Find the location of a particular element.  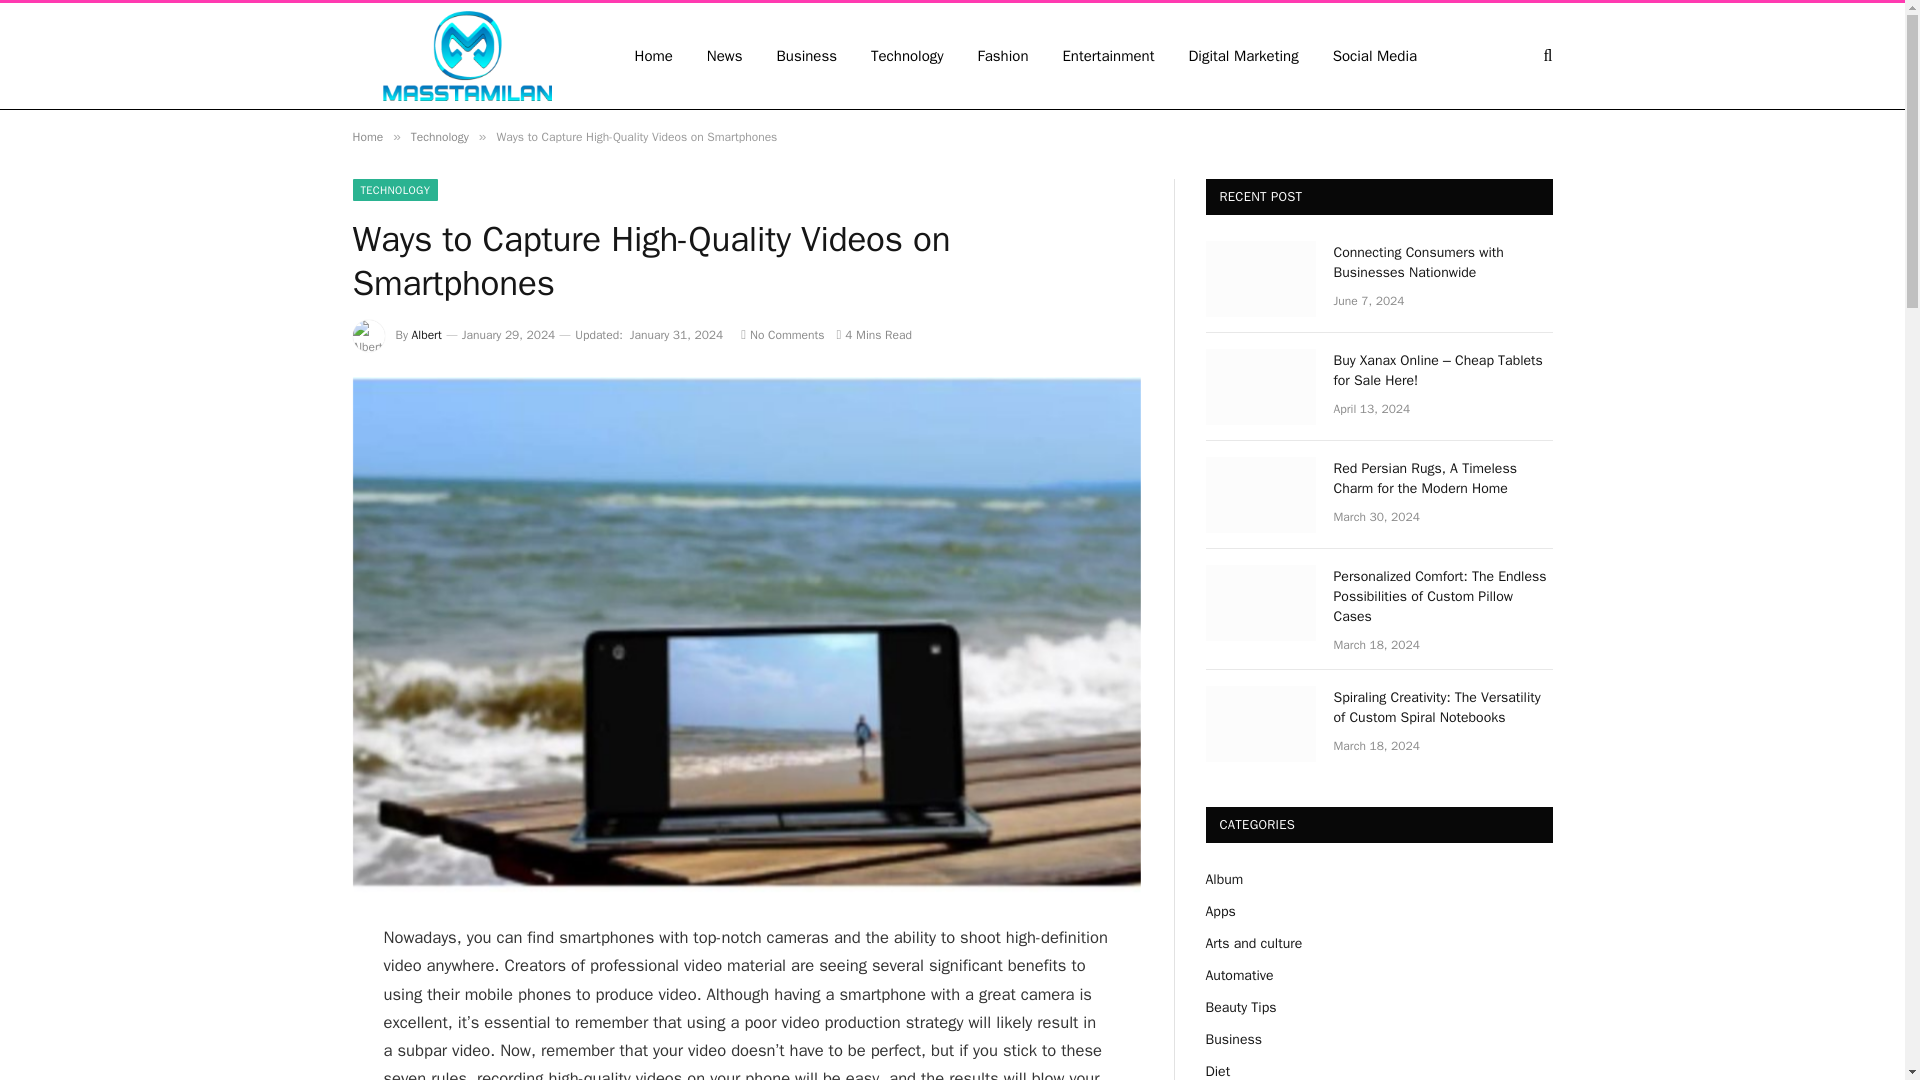

Technology is located at coordinates (908, 56).